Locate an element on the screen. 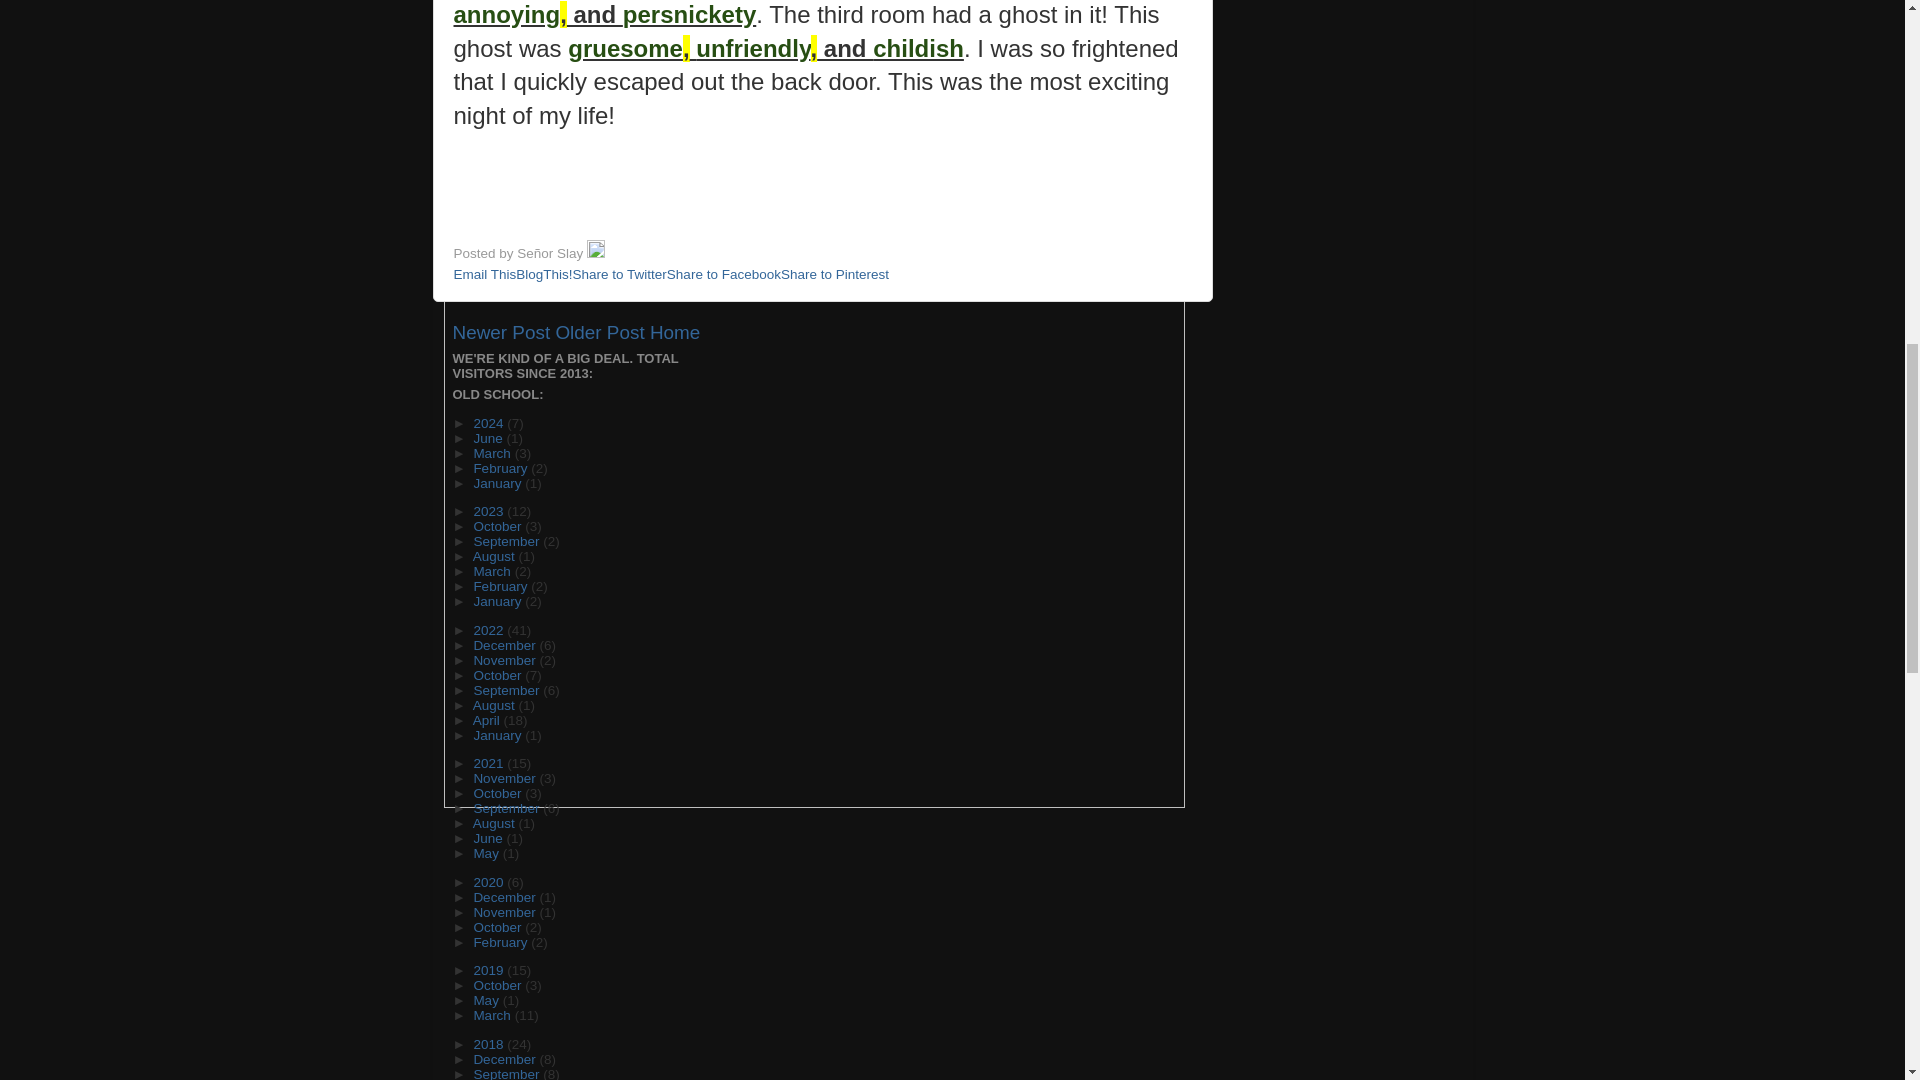 The image size is (1920, 1080). BlogThis! is located at coordinates (544, 274).